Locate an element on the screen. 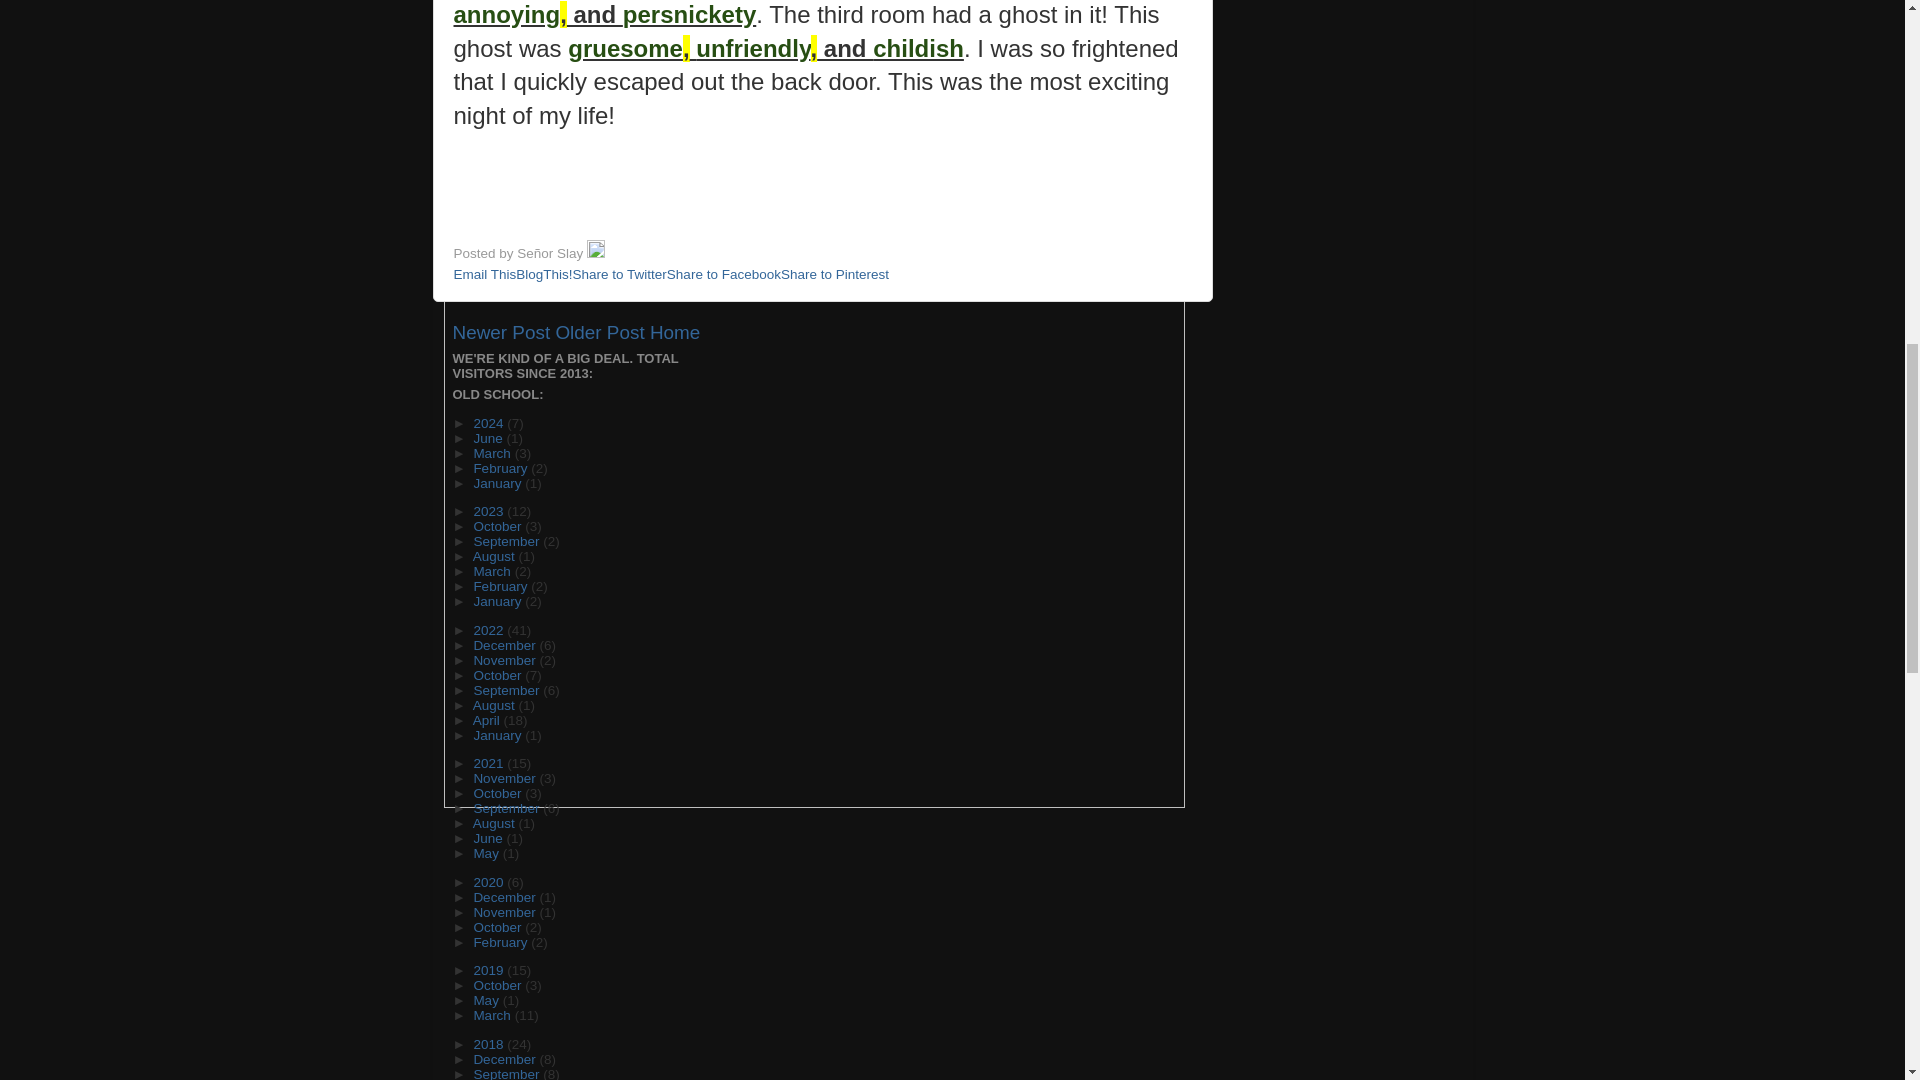 The image size is (1920, 1080). BlogThis! is located at coordinates (544, 274).